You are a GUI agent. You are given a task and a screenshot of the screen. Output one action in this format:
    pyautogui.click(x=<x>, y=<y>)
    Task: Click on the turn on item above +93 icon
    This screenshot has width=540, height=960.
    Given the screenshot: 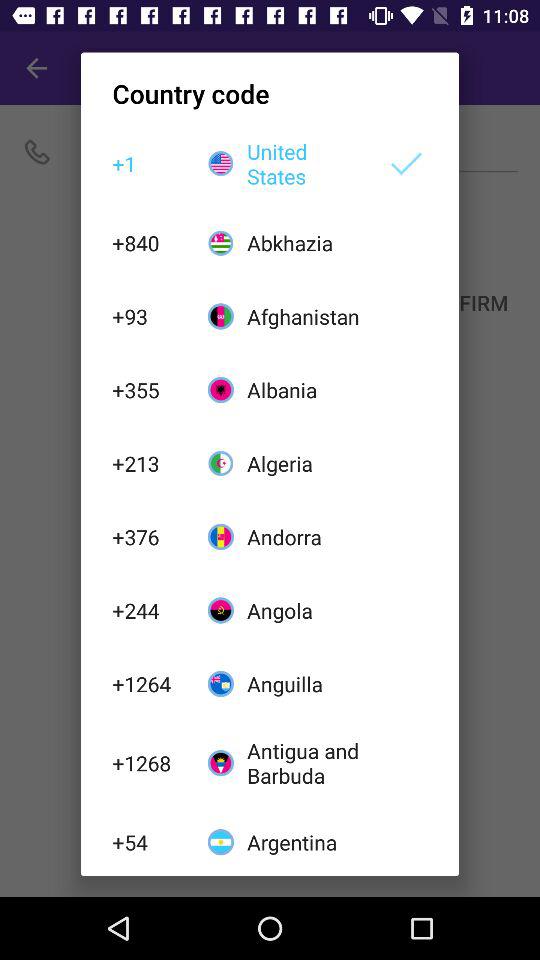 What is the action you would take?
    pyautogui.click(x=149, y=242)
    